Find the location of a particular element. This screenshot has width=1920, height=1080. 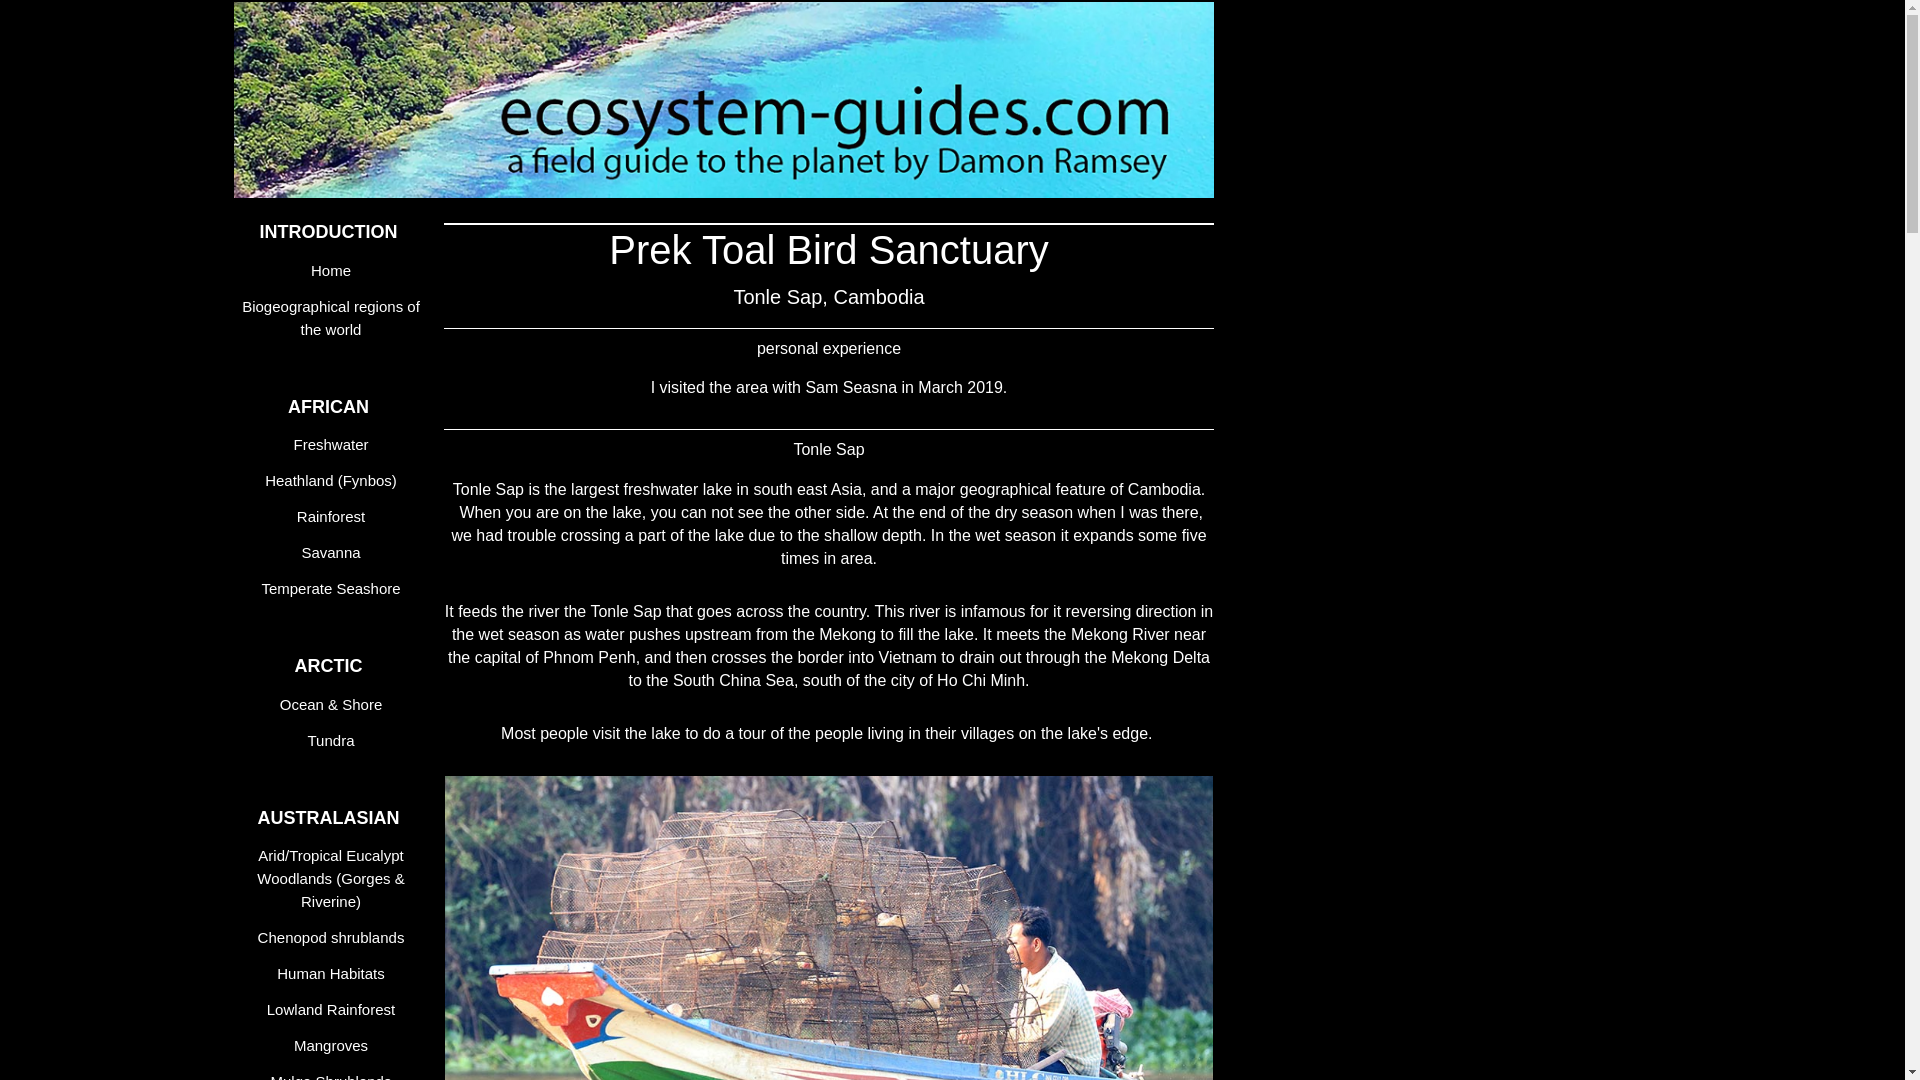

Home is located at coordinates (334, 270).